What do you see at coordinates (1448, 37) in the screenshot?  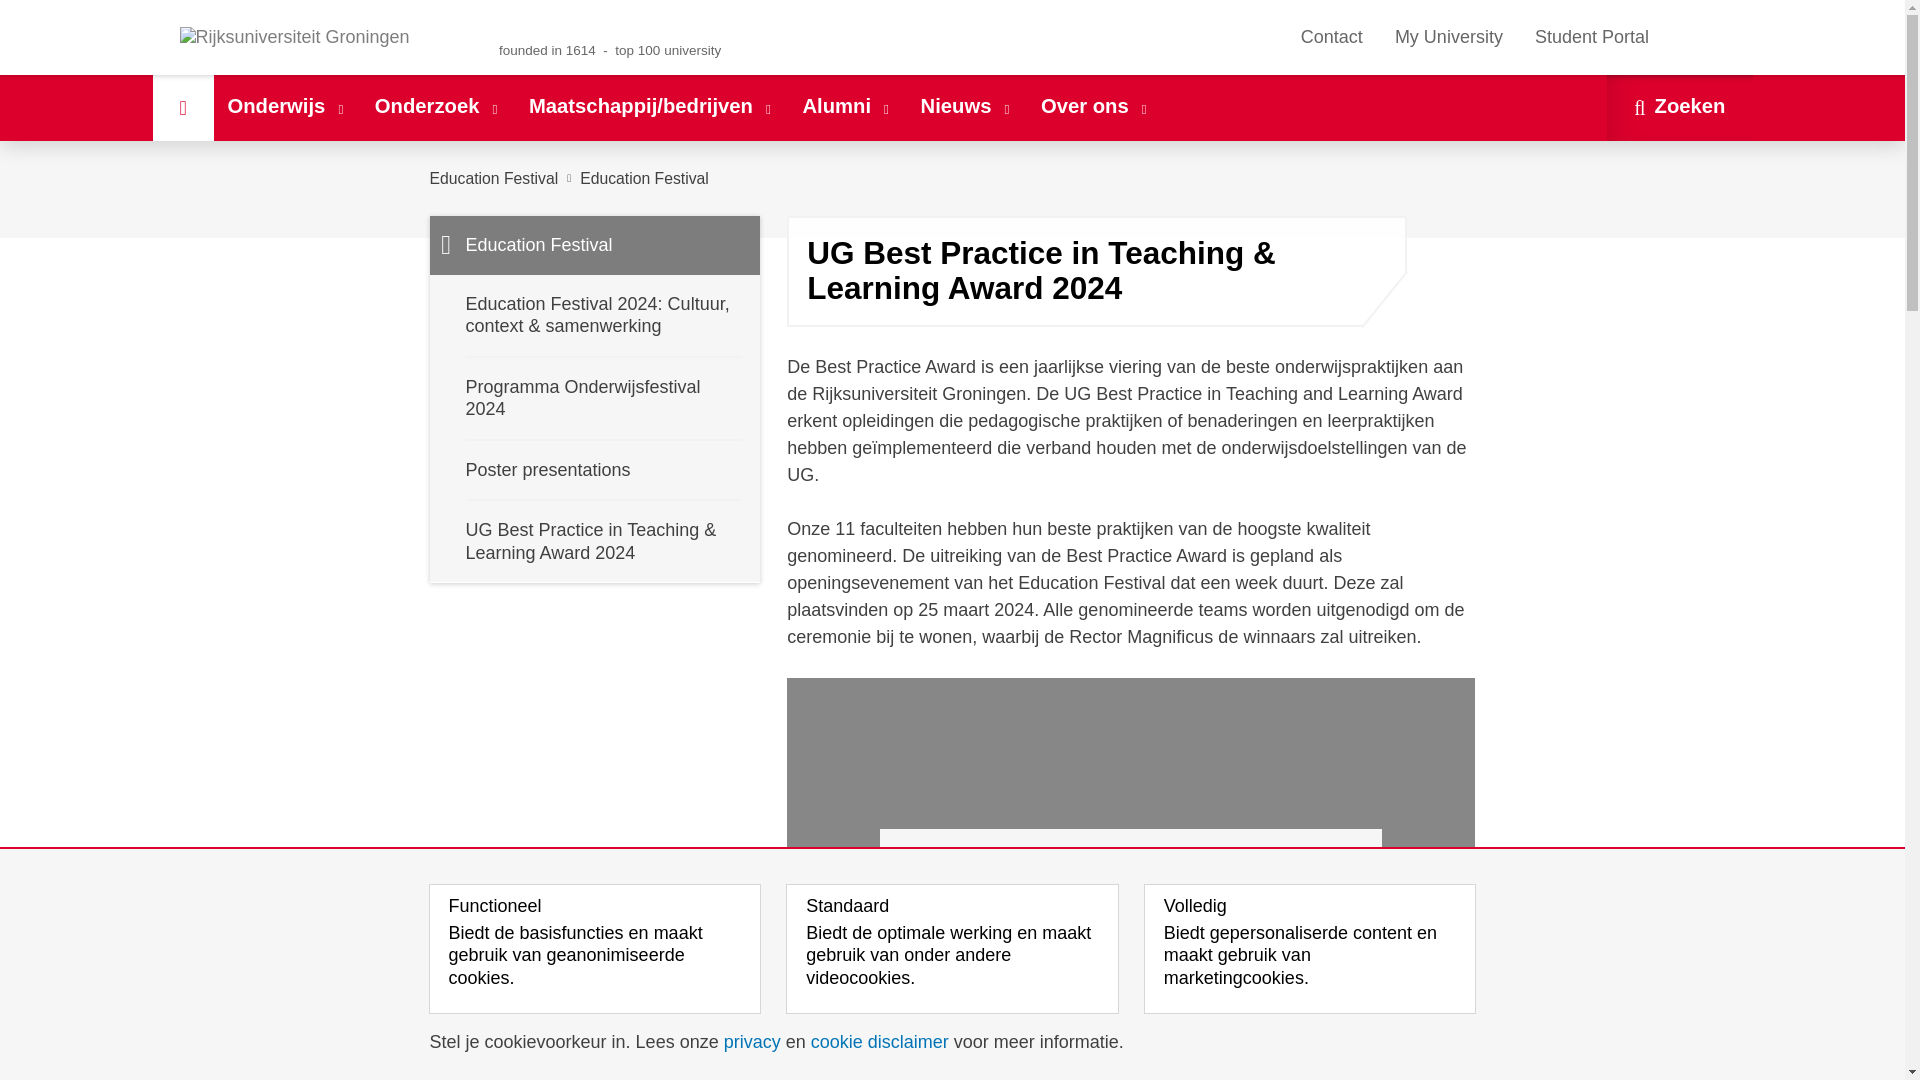 I see `My University` at bounding box center [1448, 37].